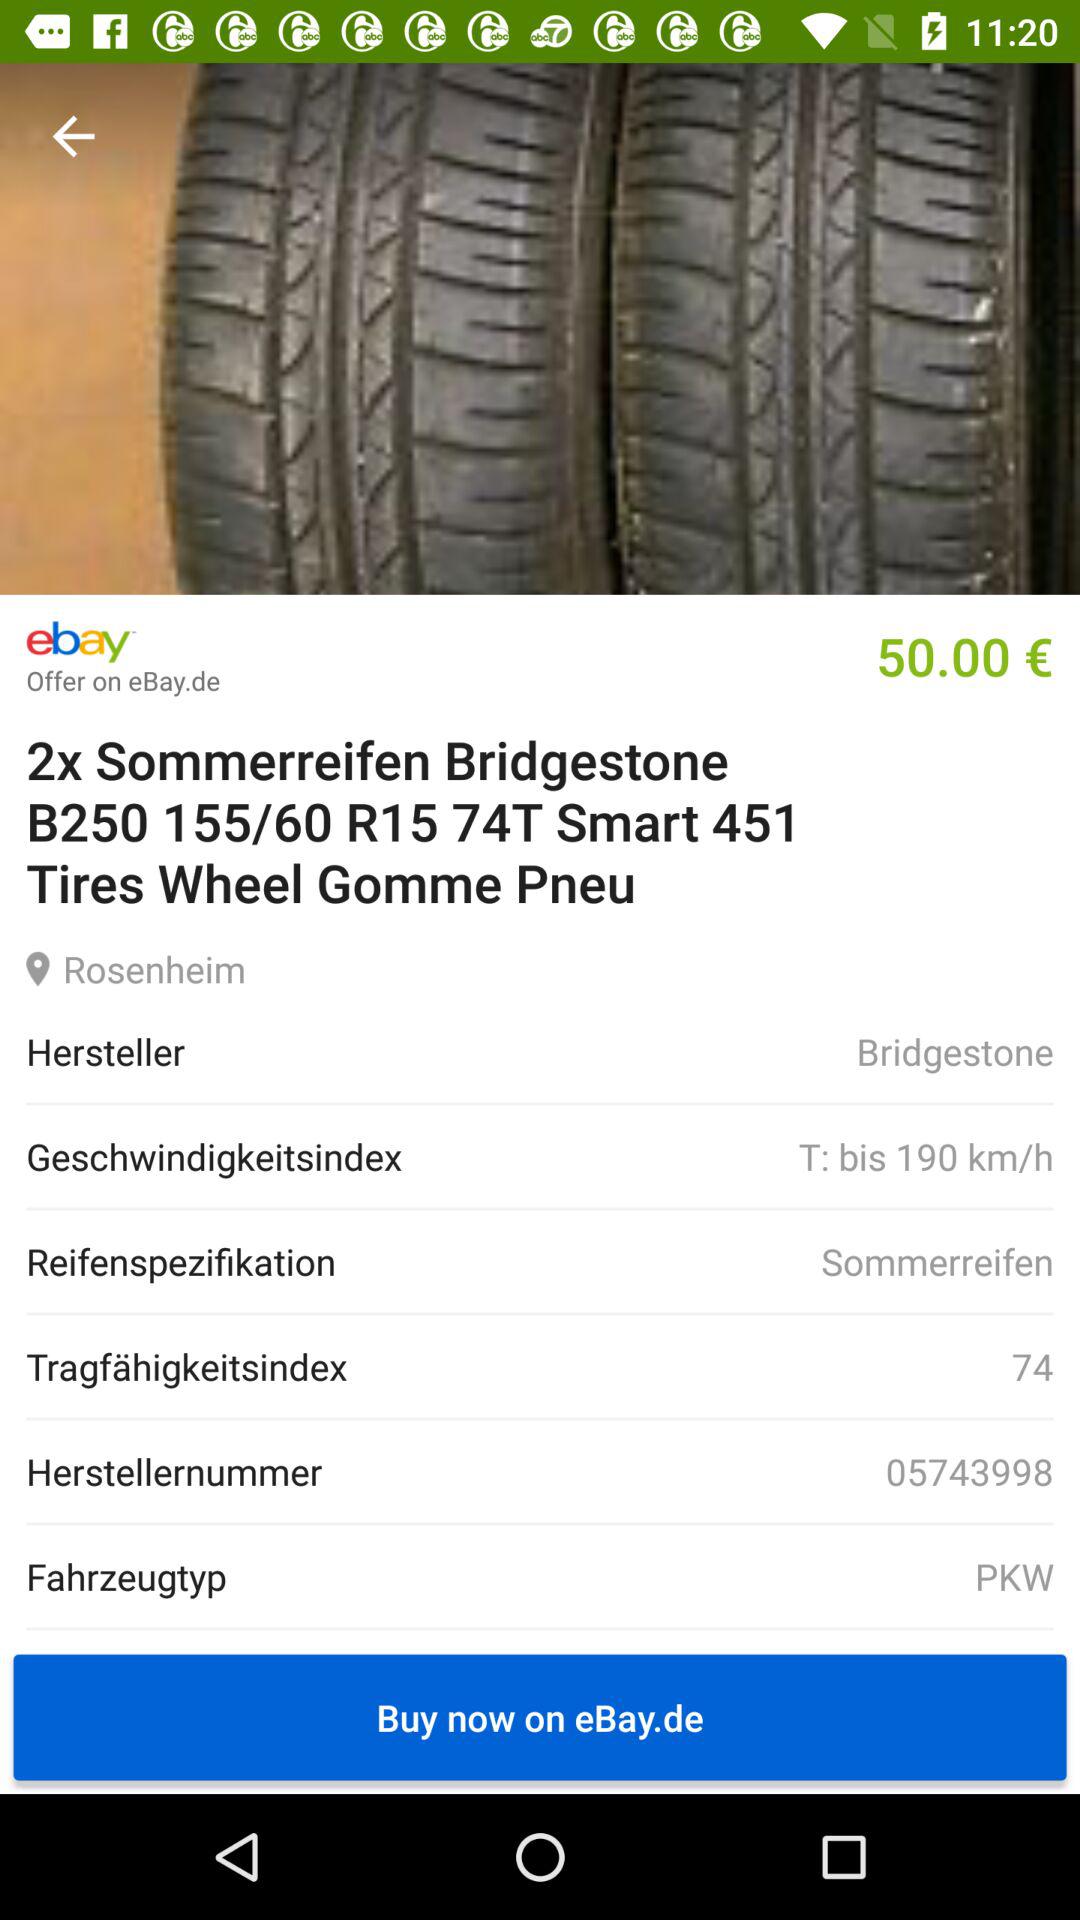 This screenshot has height=1920, width=1080. What do you see at coordinates (640, 1576) in the screenshot?
I see `swipe until pkw item` at bounding box center [640, 1576].